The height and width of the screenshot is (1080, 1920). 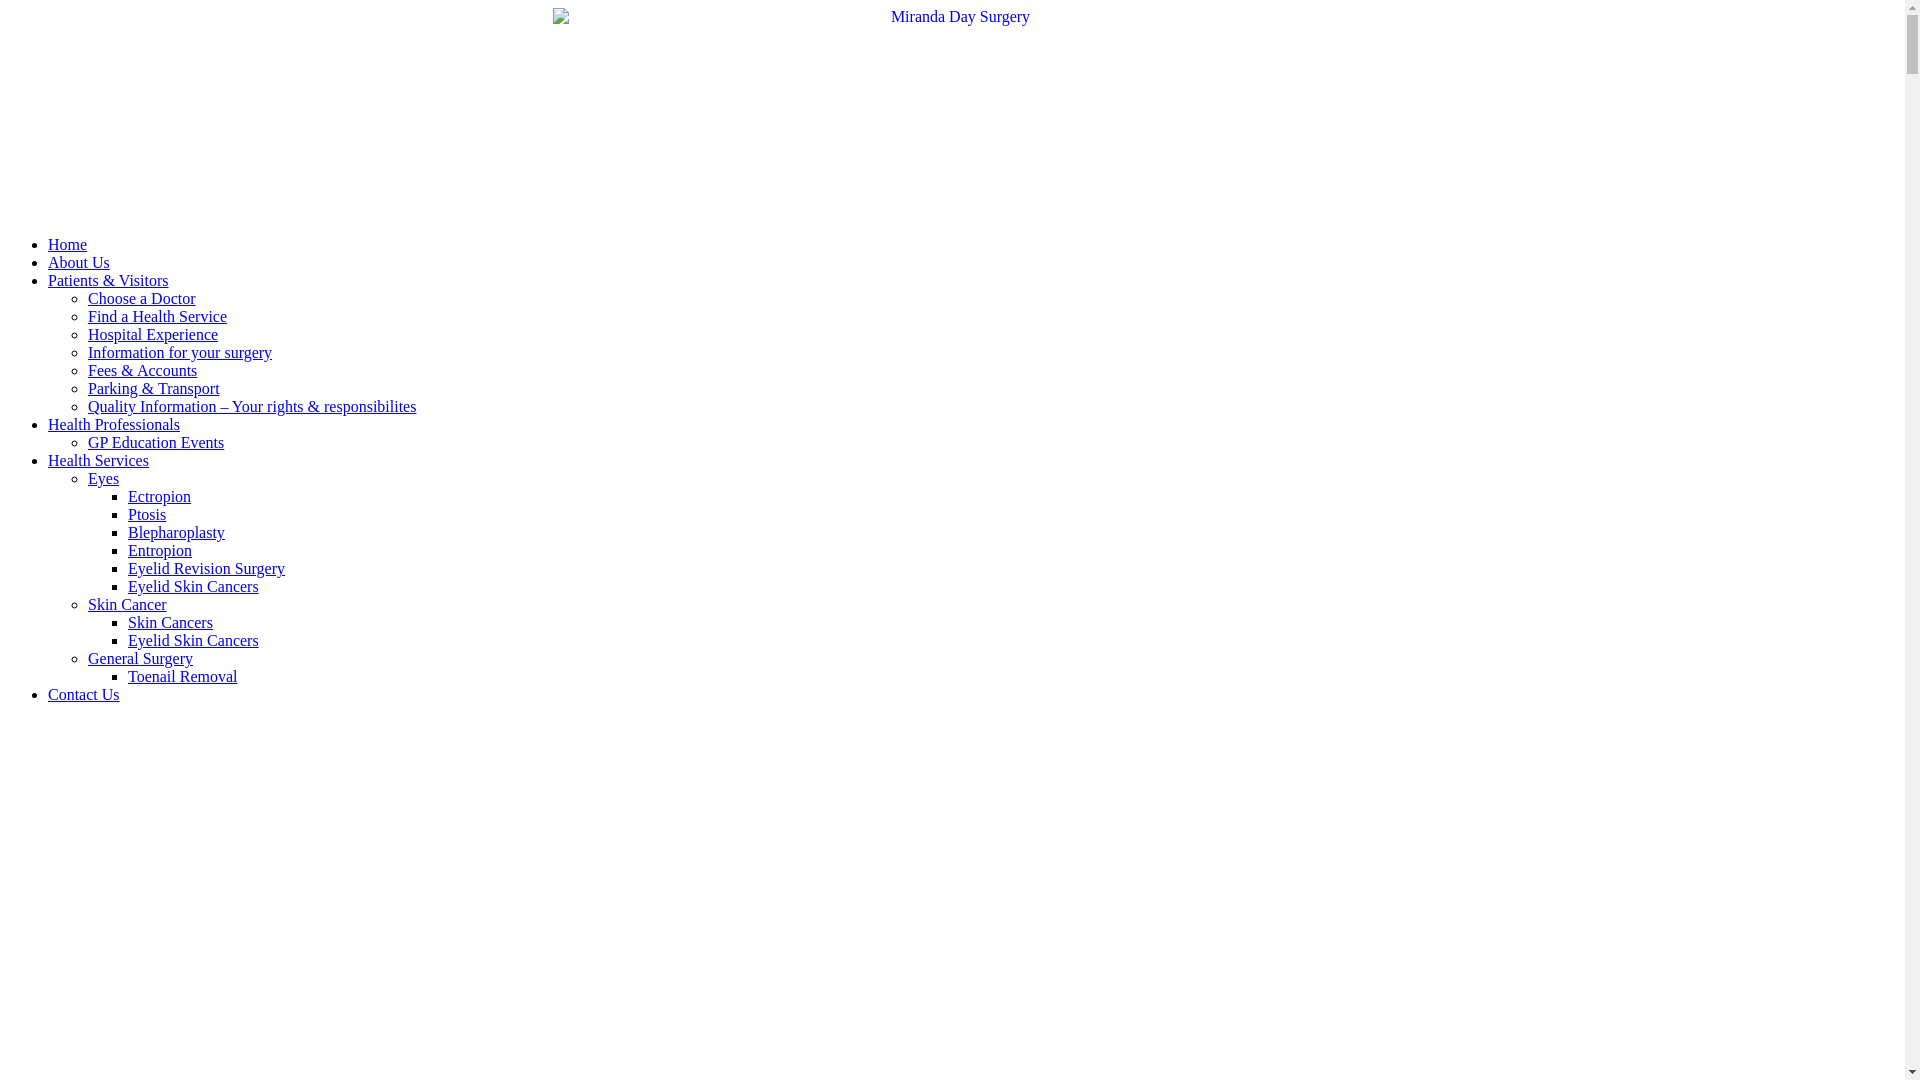 What do you see at coordinates (108, 280) in the screenshot?
I see `Patients & Visitors` at bounding box center [108, 280].